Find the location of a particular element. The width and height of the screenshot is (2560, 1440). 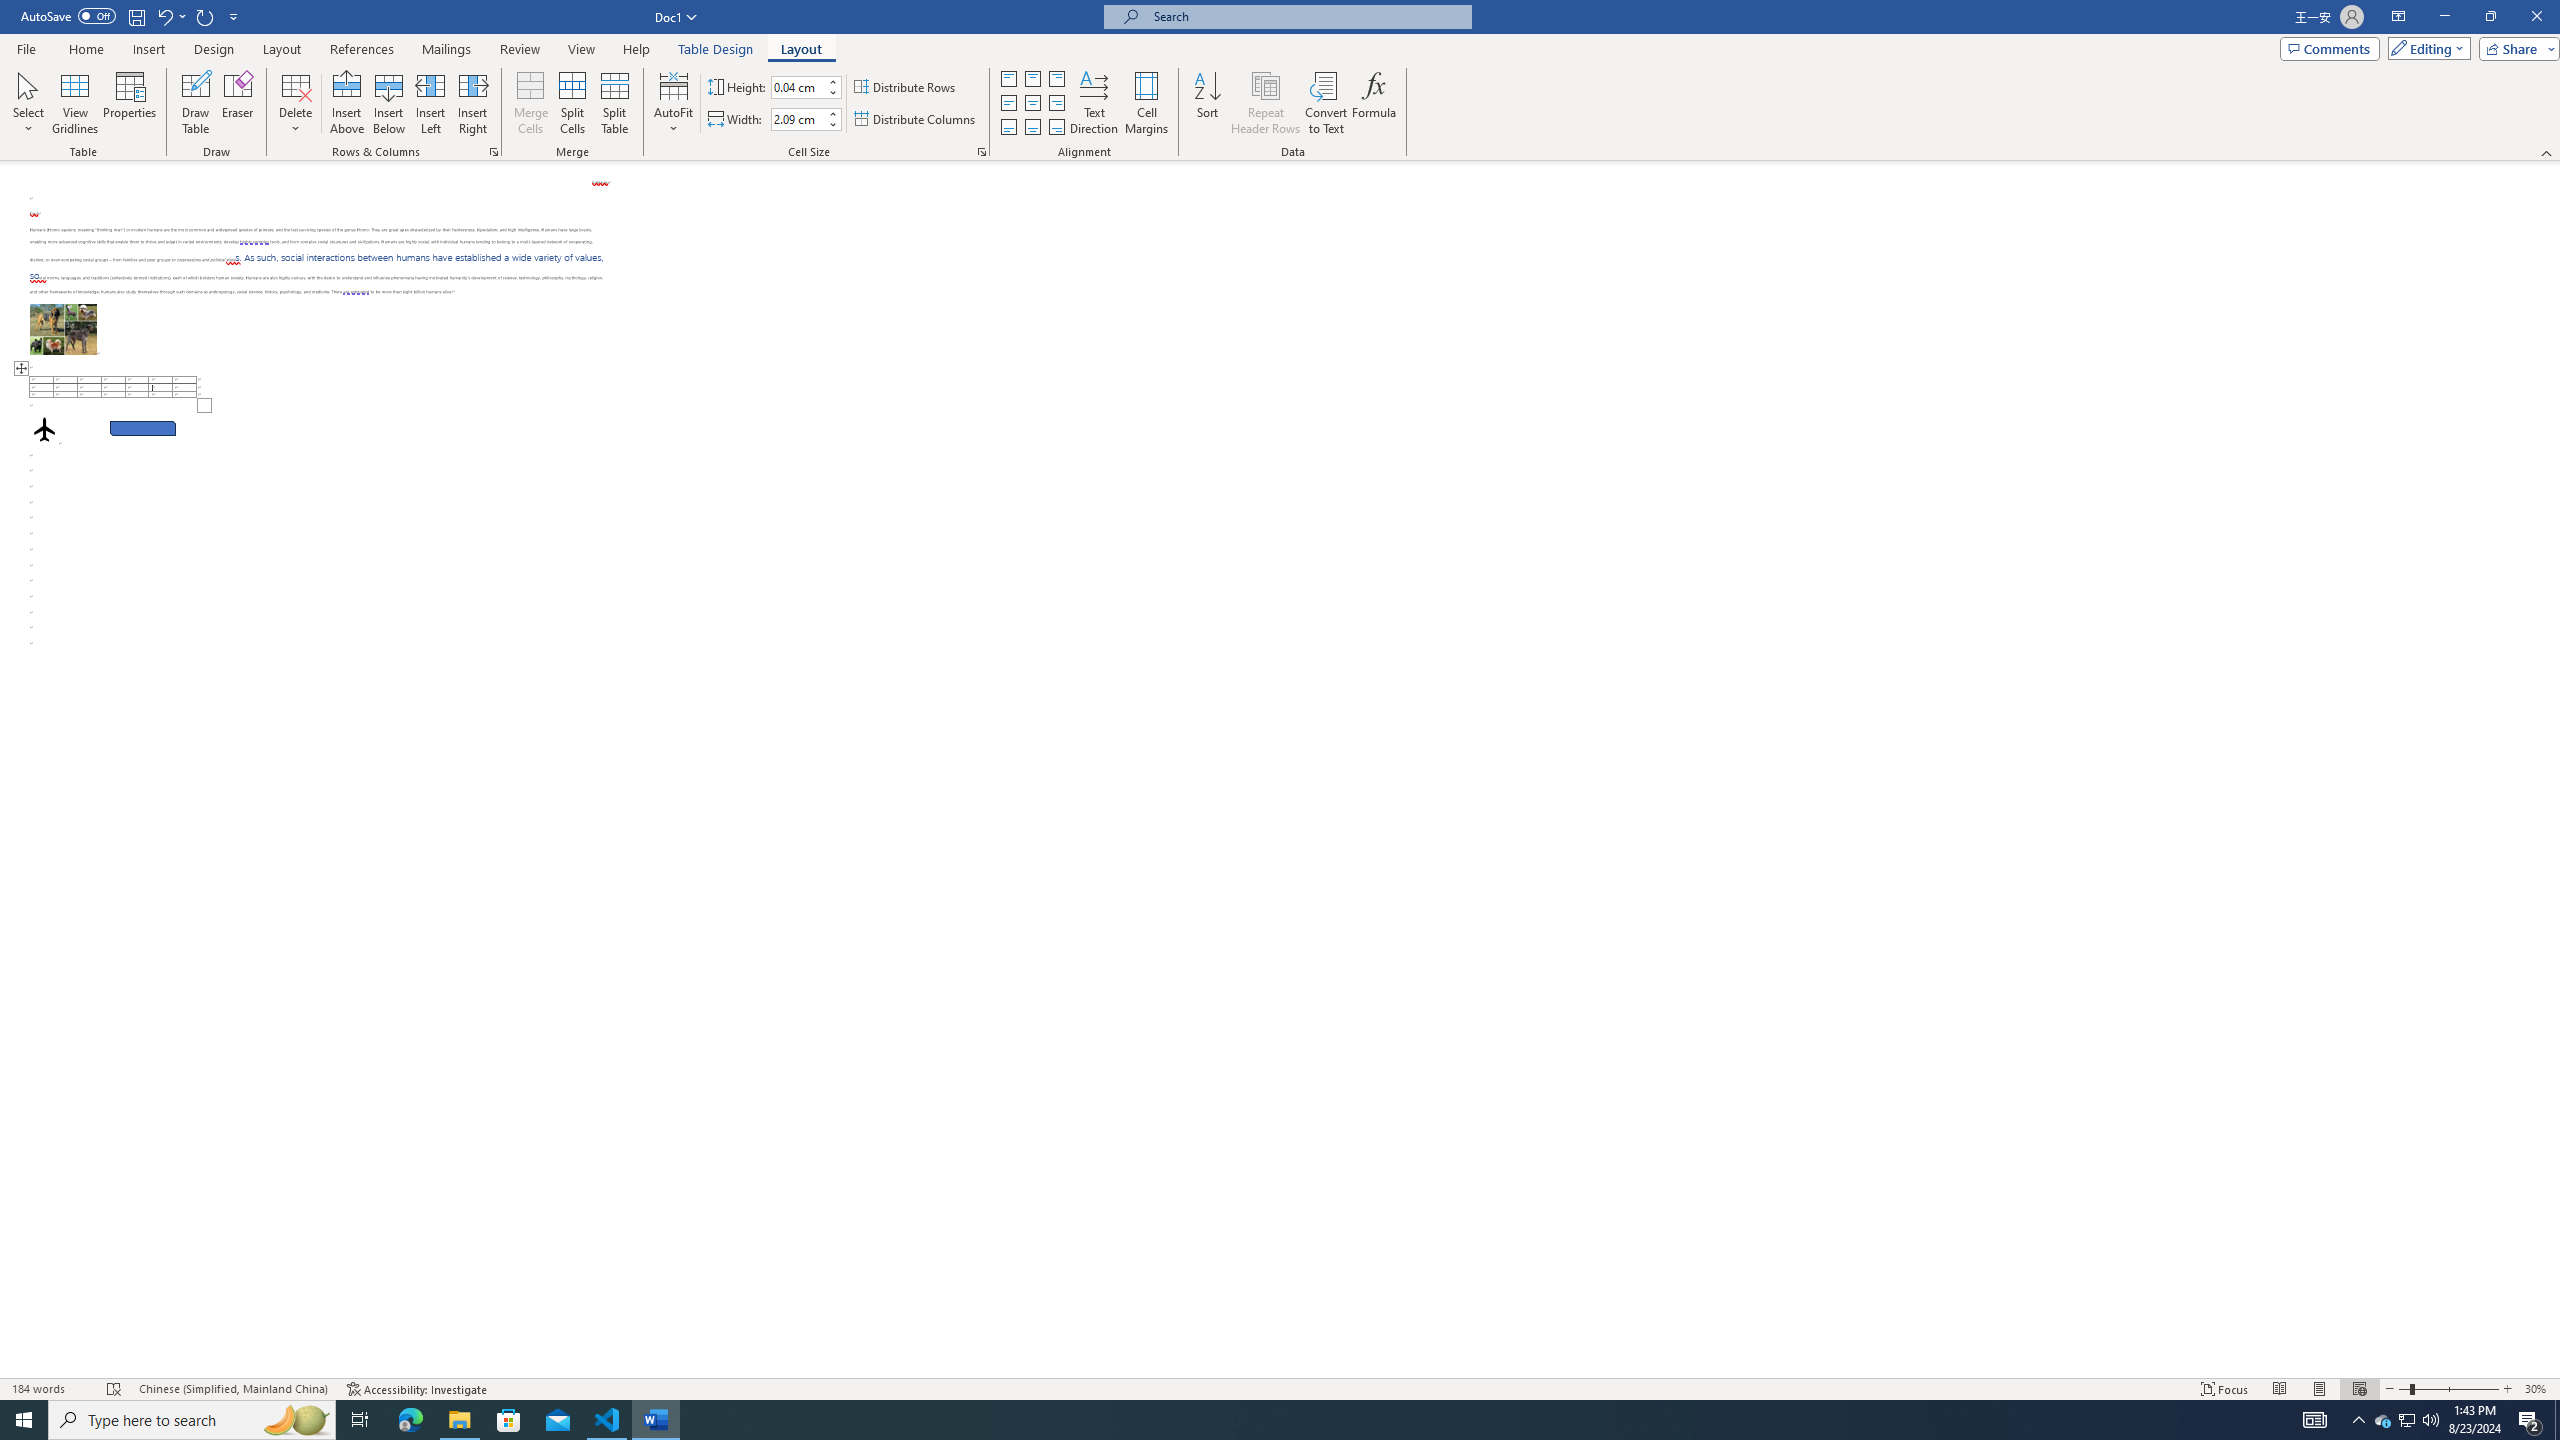

Text Direction is located at coordinates (1094, 103).